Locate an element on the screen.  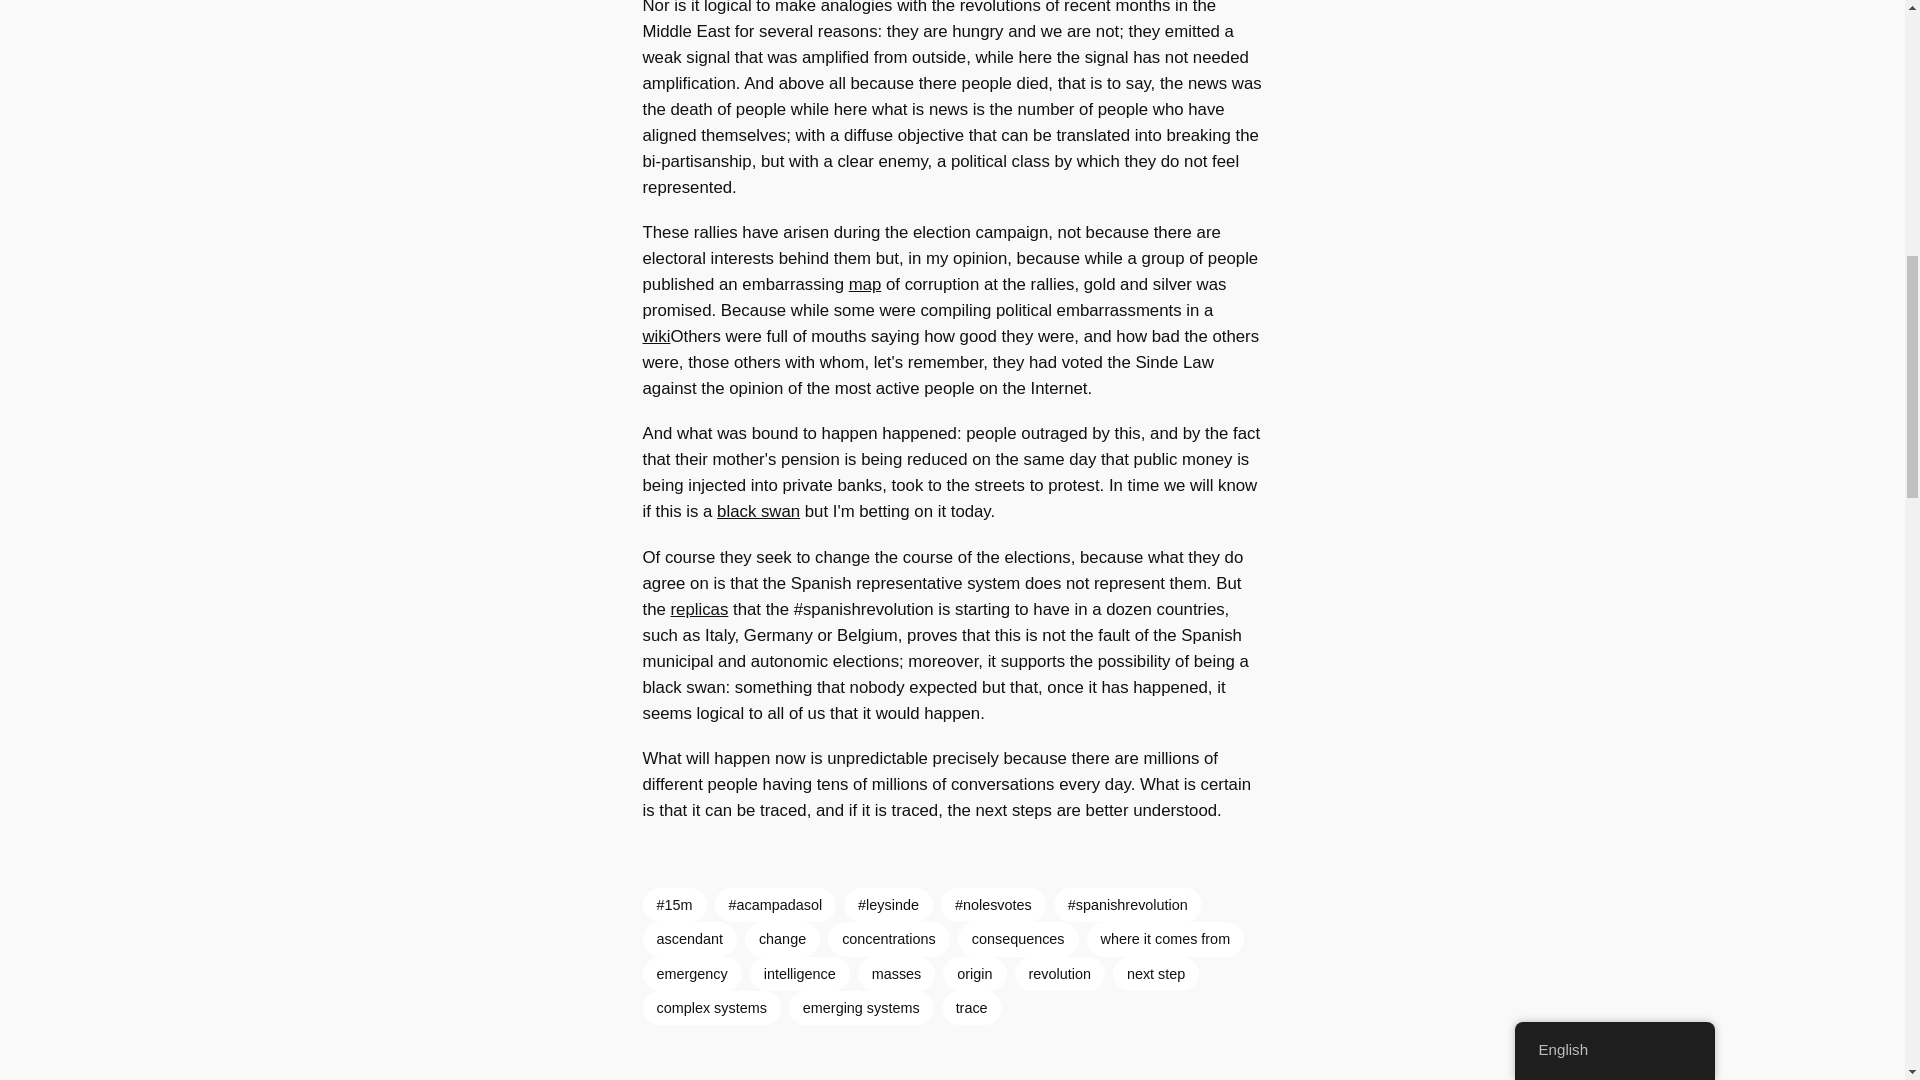
replicas is located at coordinates (698, 609).